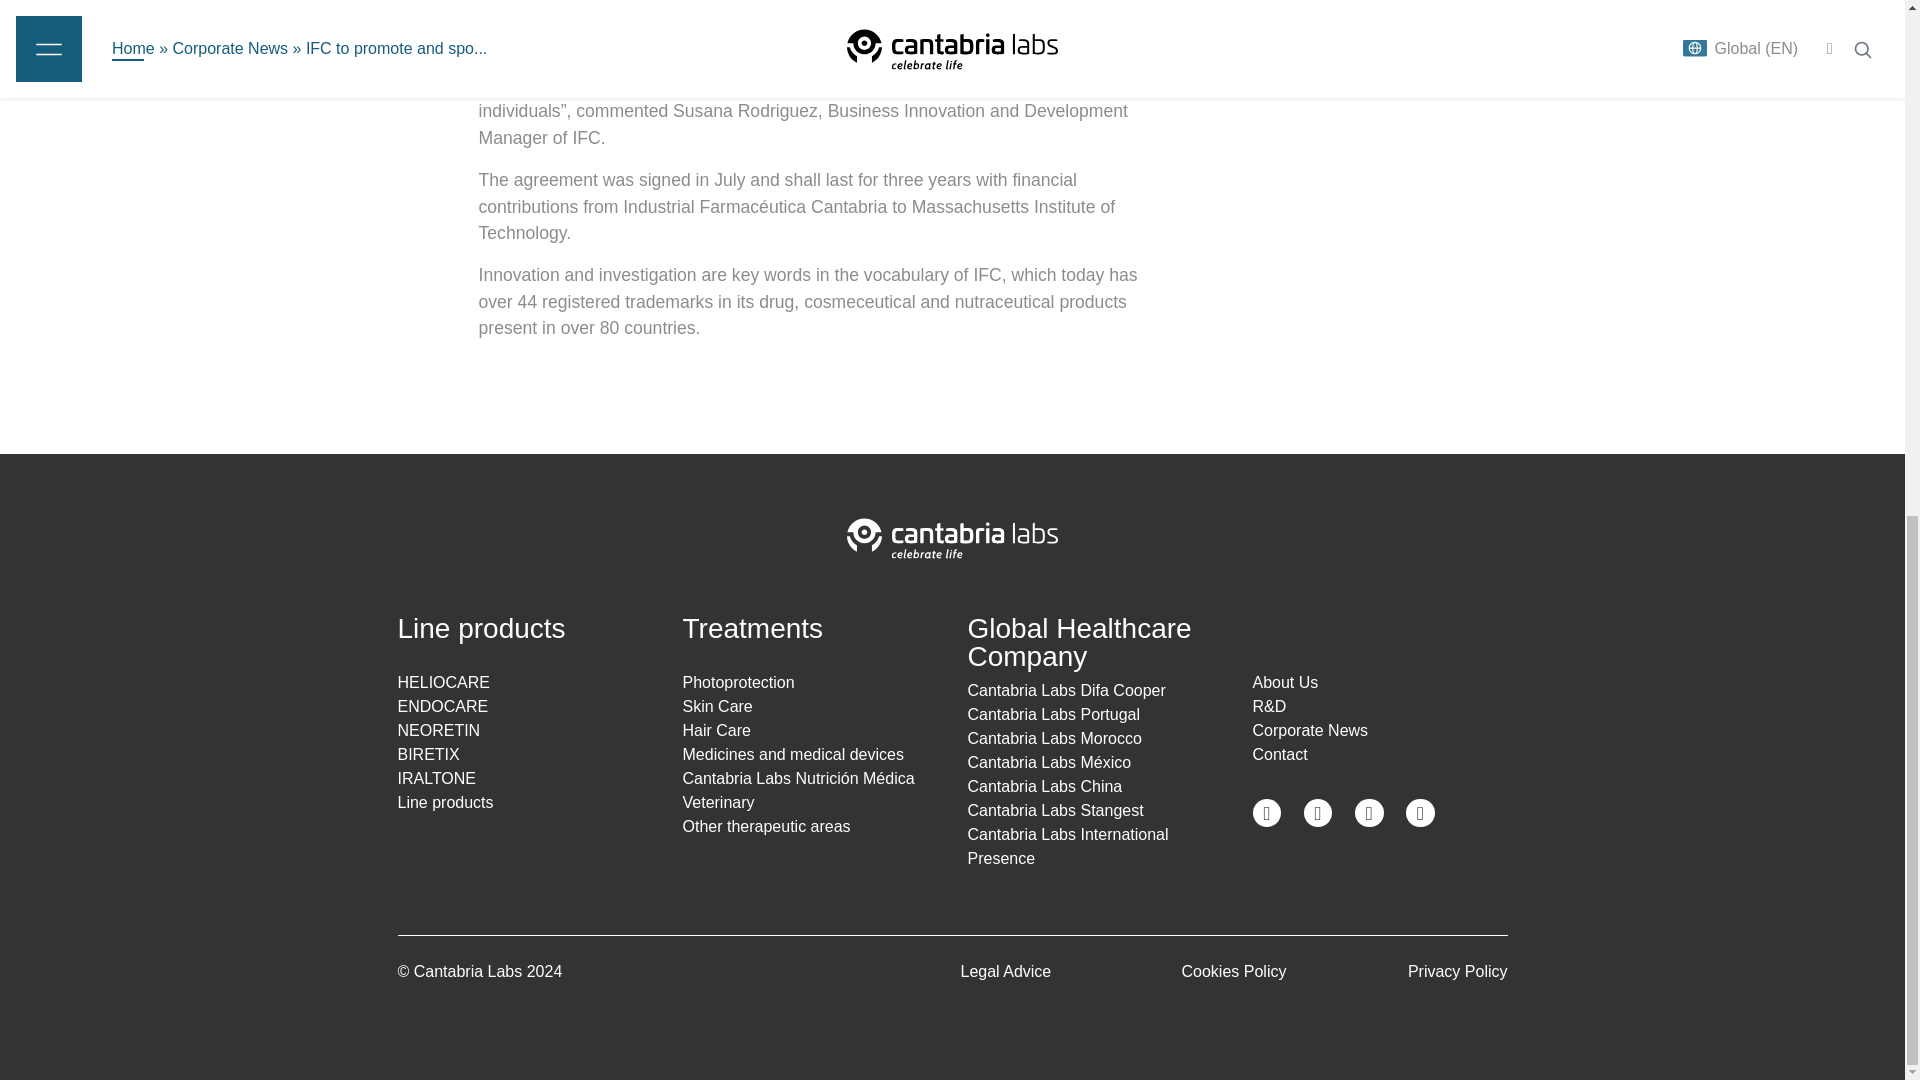 This screenshot has width=1920, height=1080. Describe the element at coordinates (952, 536) in the screenshot. I see `Cantabria Labs` at that location.